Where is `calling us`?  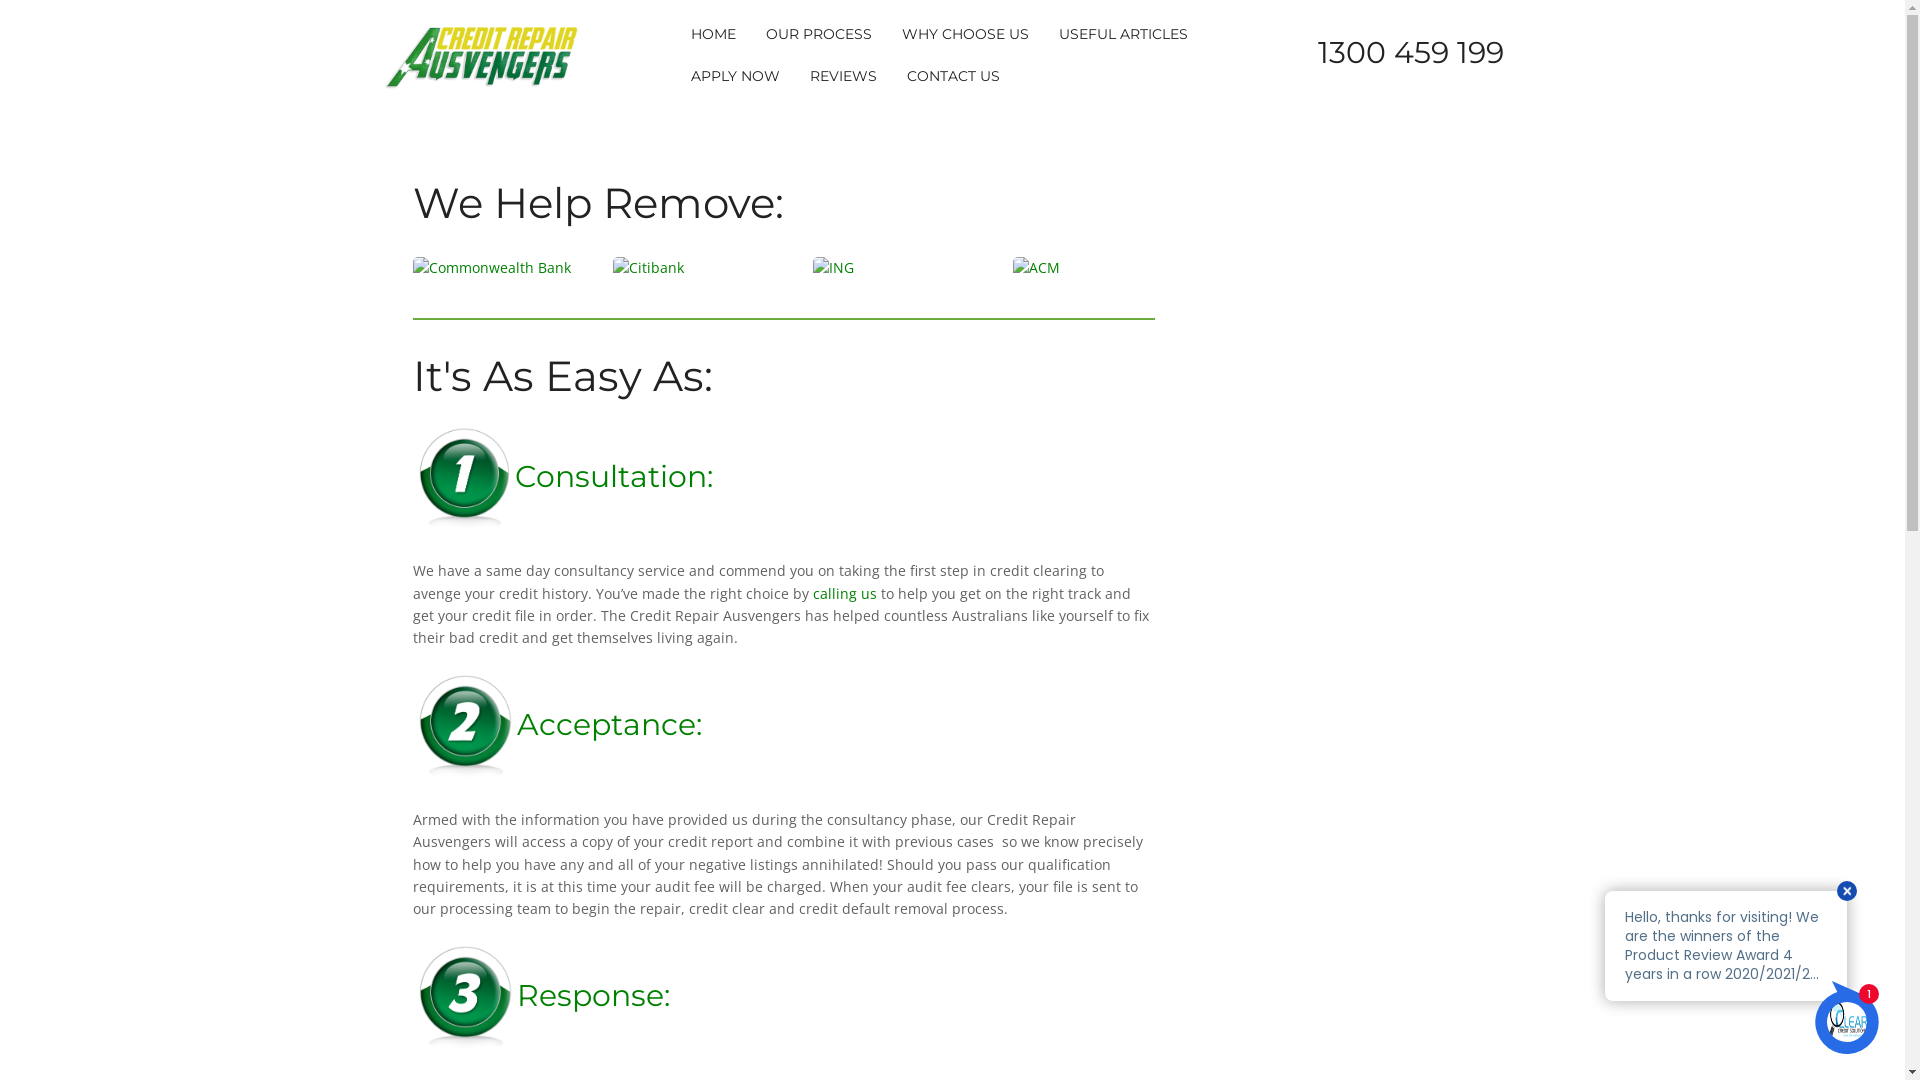
calling us is located at coordinates (844, 594).